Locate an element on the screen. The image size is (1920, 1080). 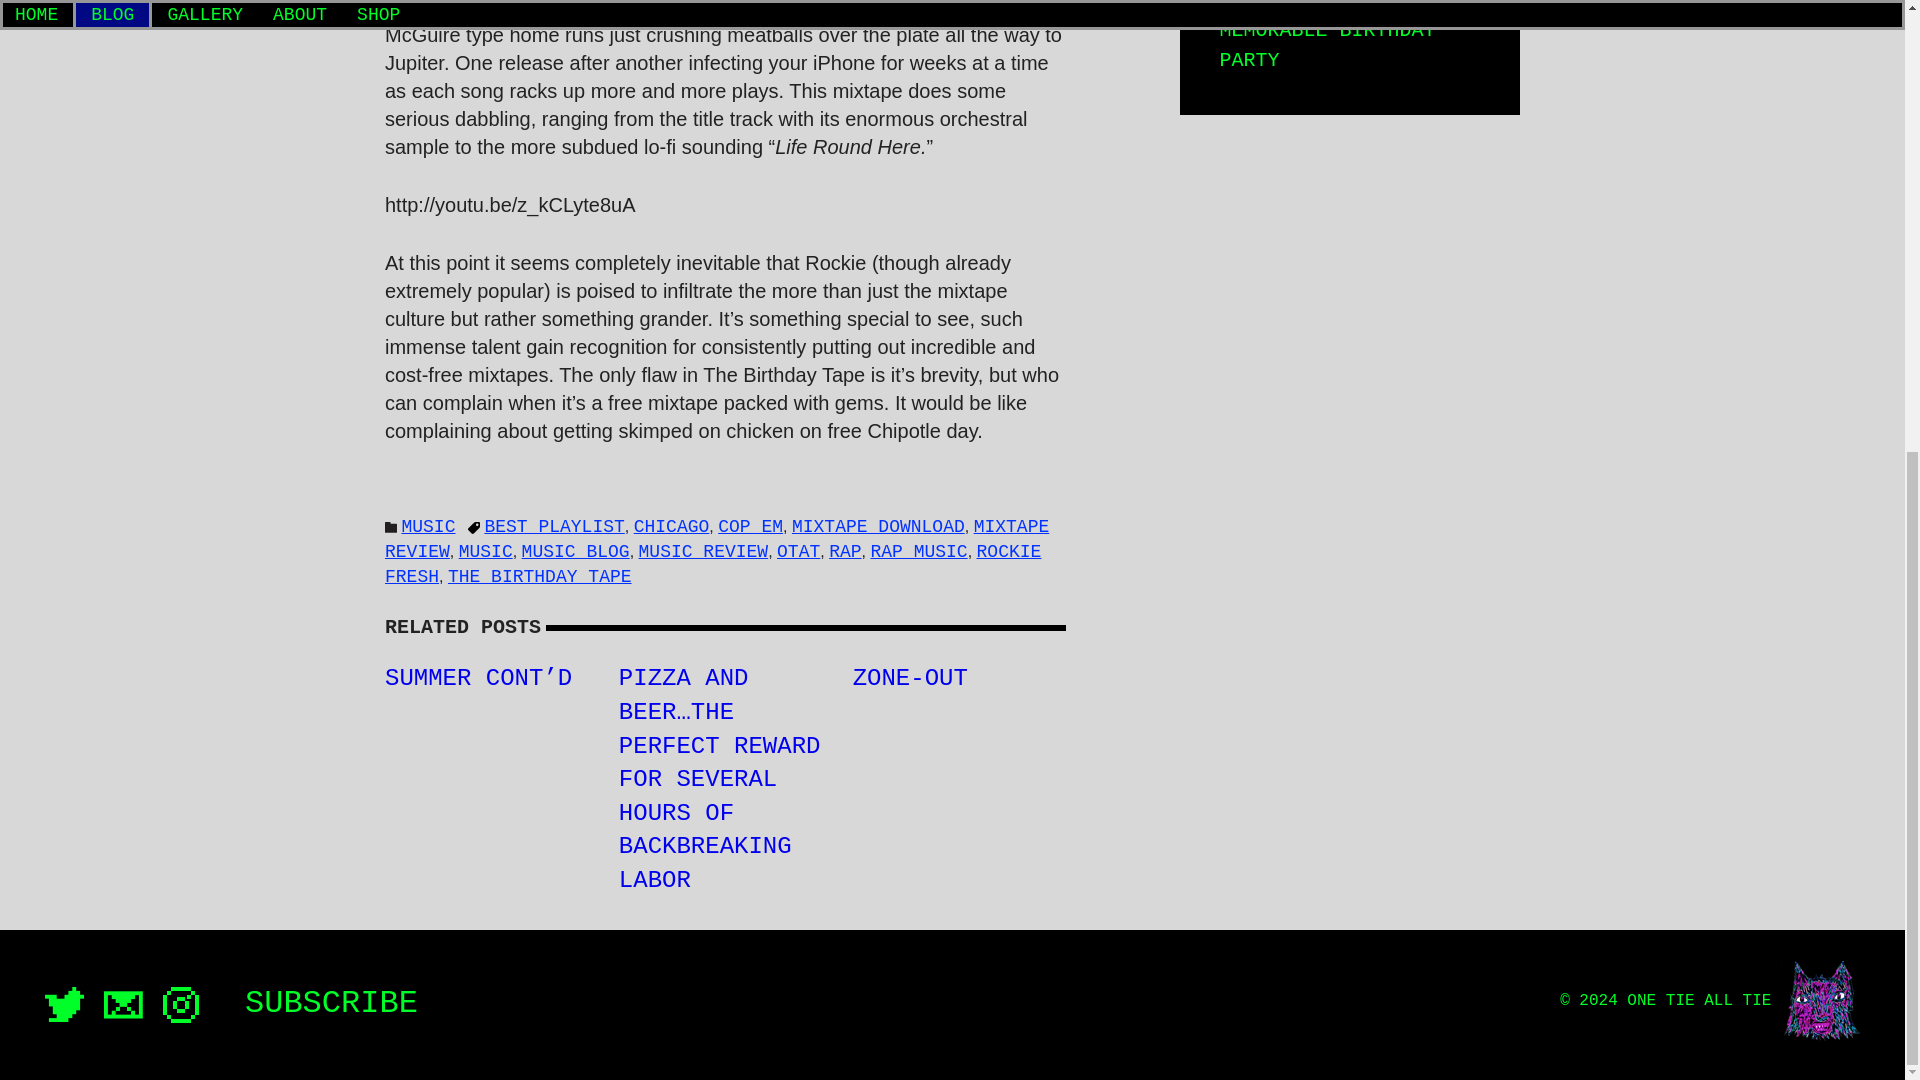
COP EM is located at coordinates (750, 526).